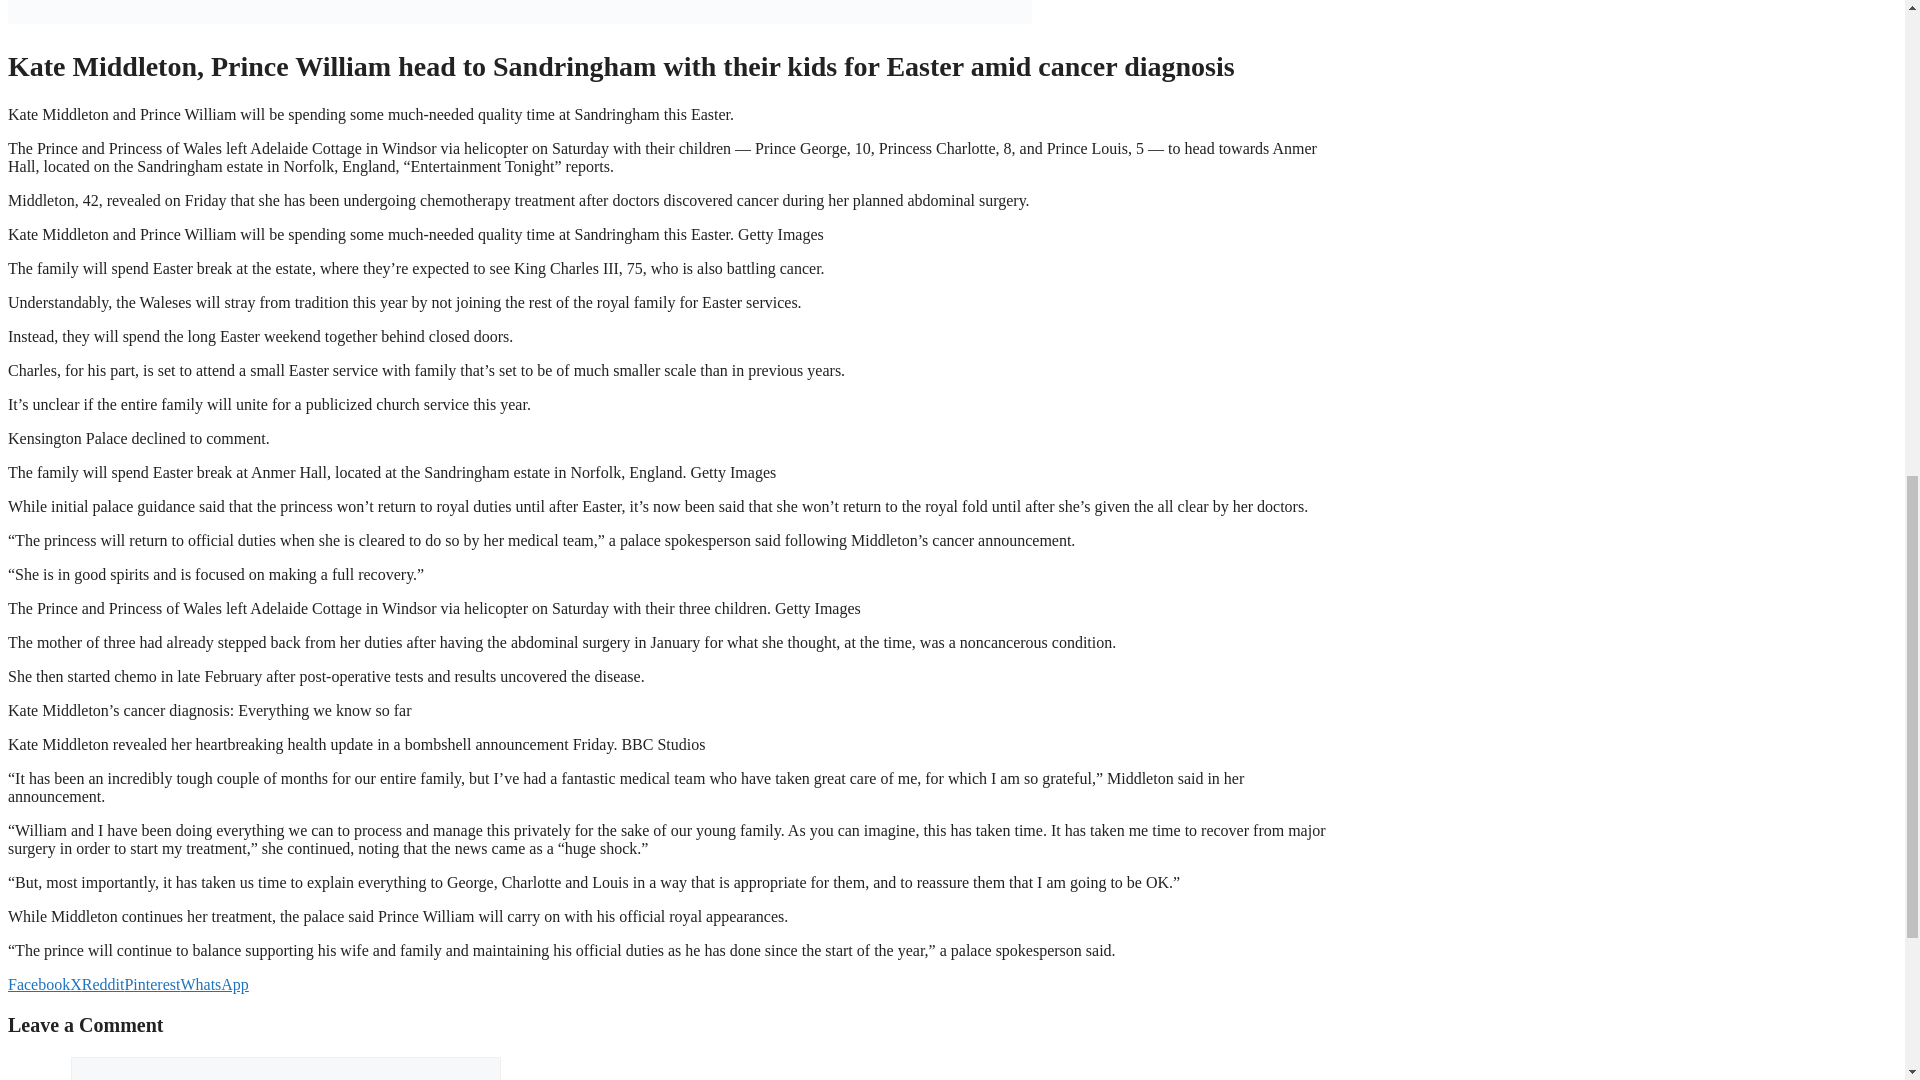  What do you see at coordinates (214, 984) in the screenshot?
I see `WhatsApp` at bounding box center [214, 984].